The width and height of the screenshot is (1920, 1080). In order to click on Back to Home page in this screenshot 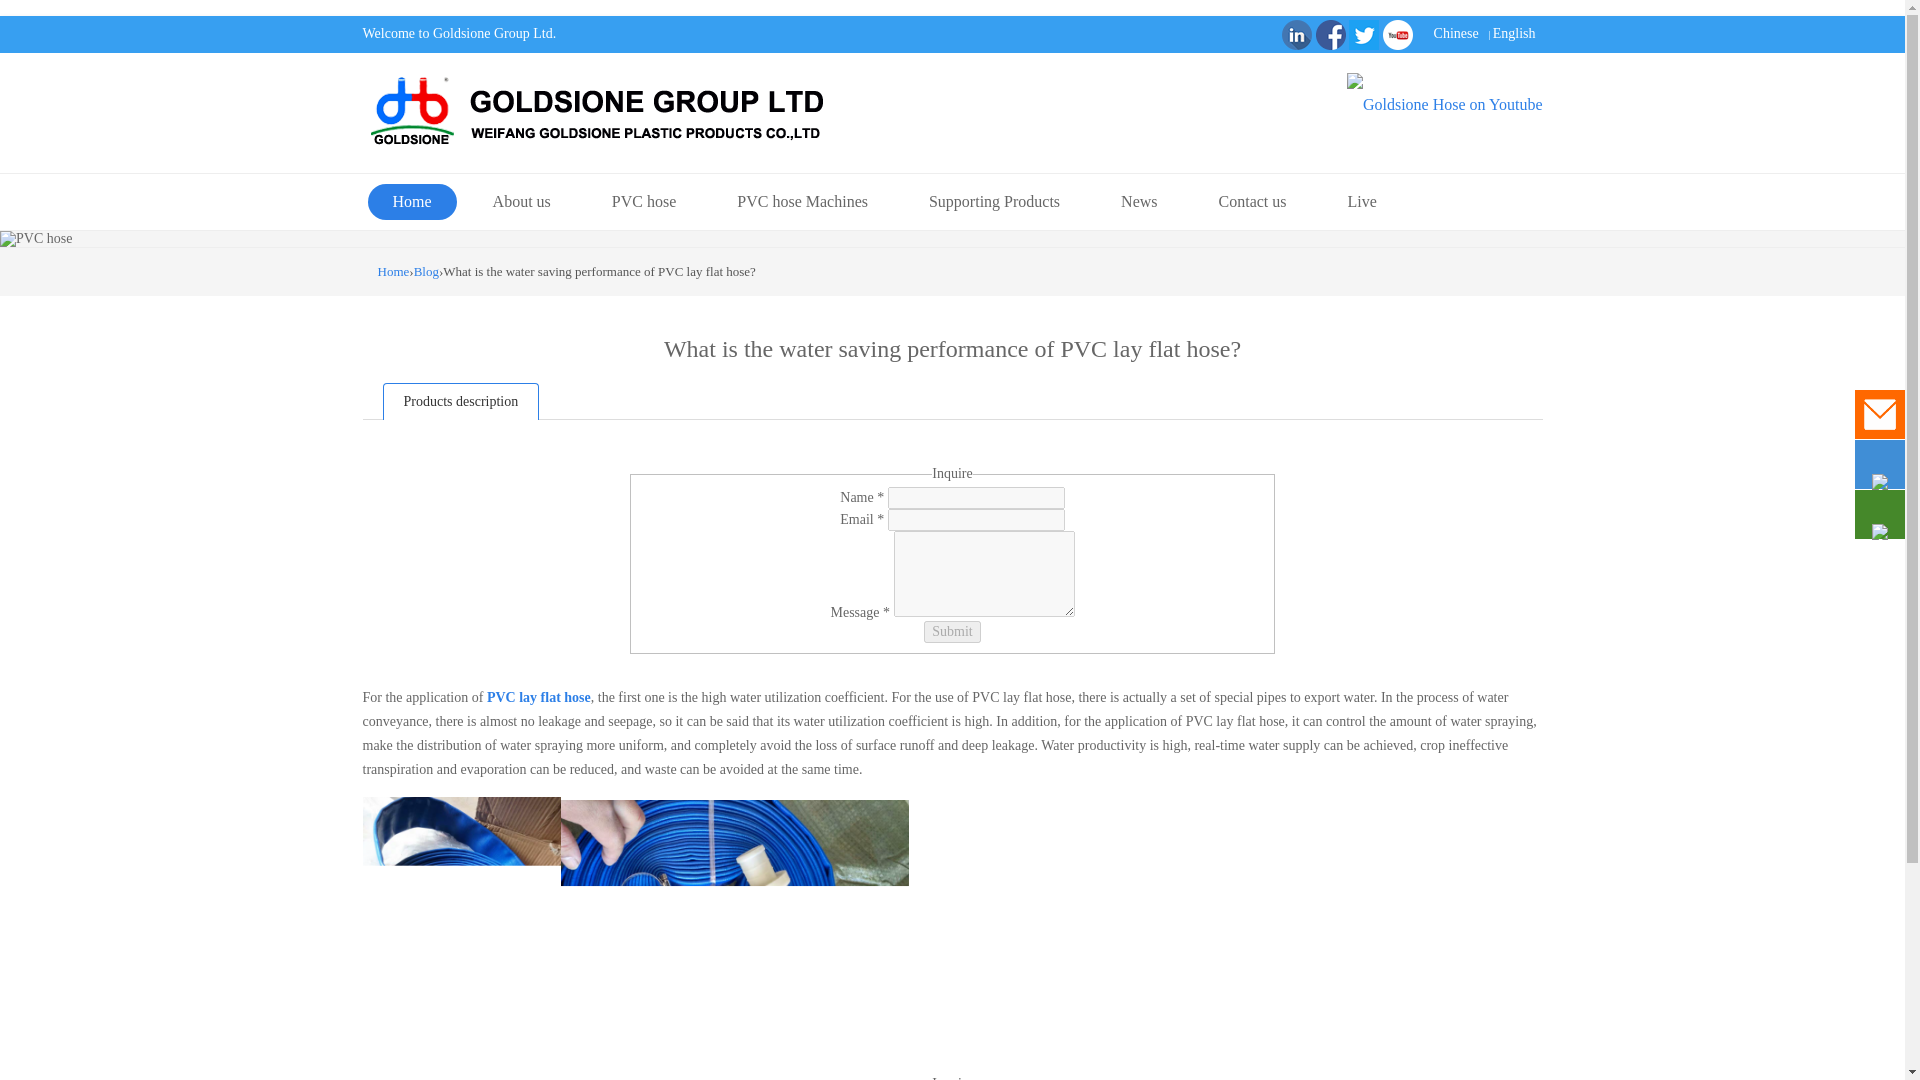, I will do `click(394, 270)`.